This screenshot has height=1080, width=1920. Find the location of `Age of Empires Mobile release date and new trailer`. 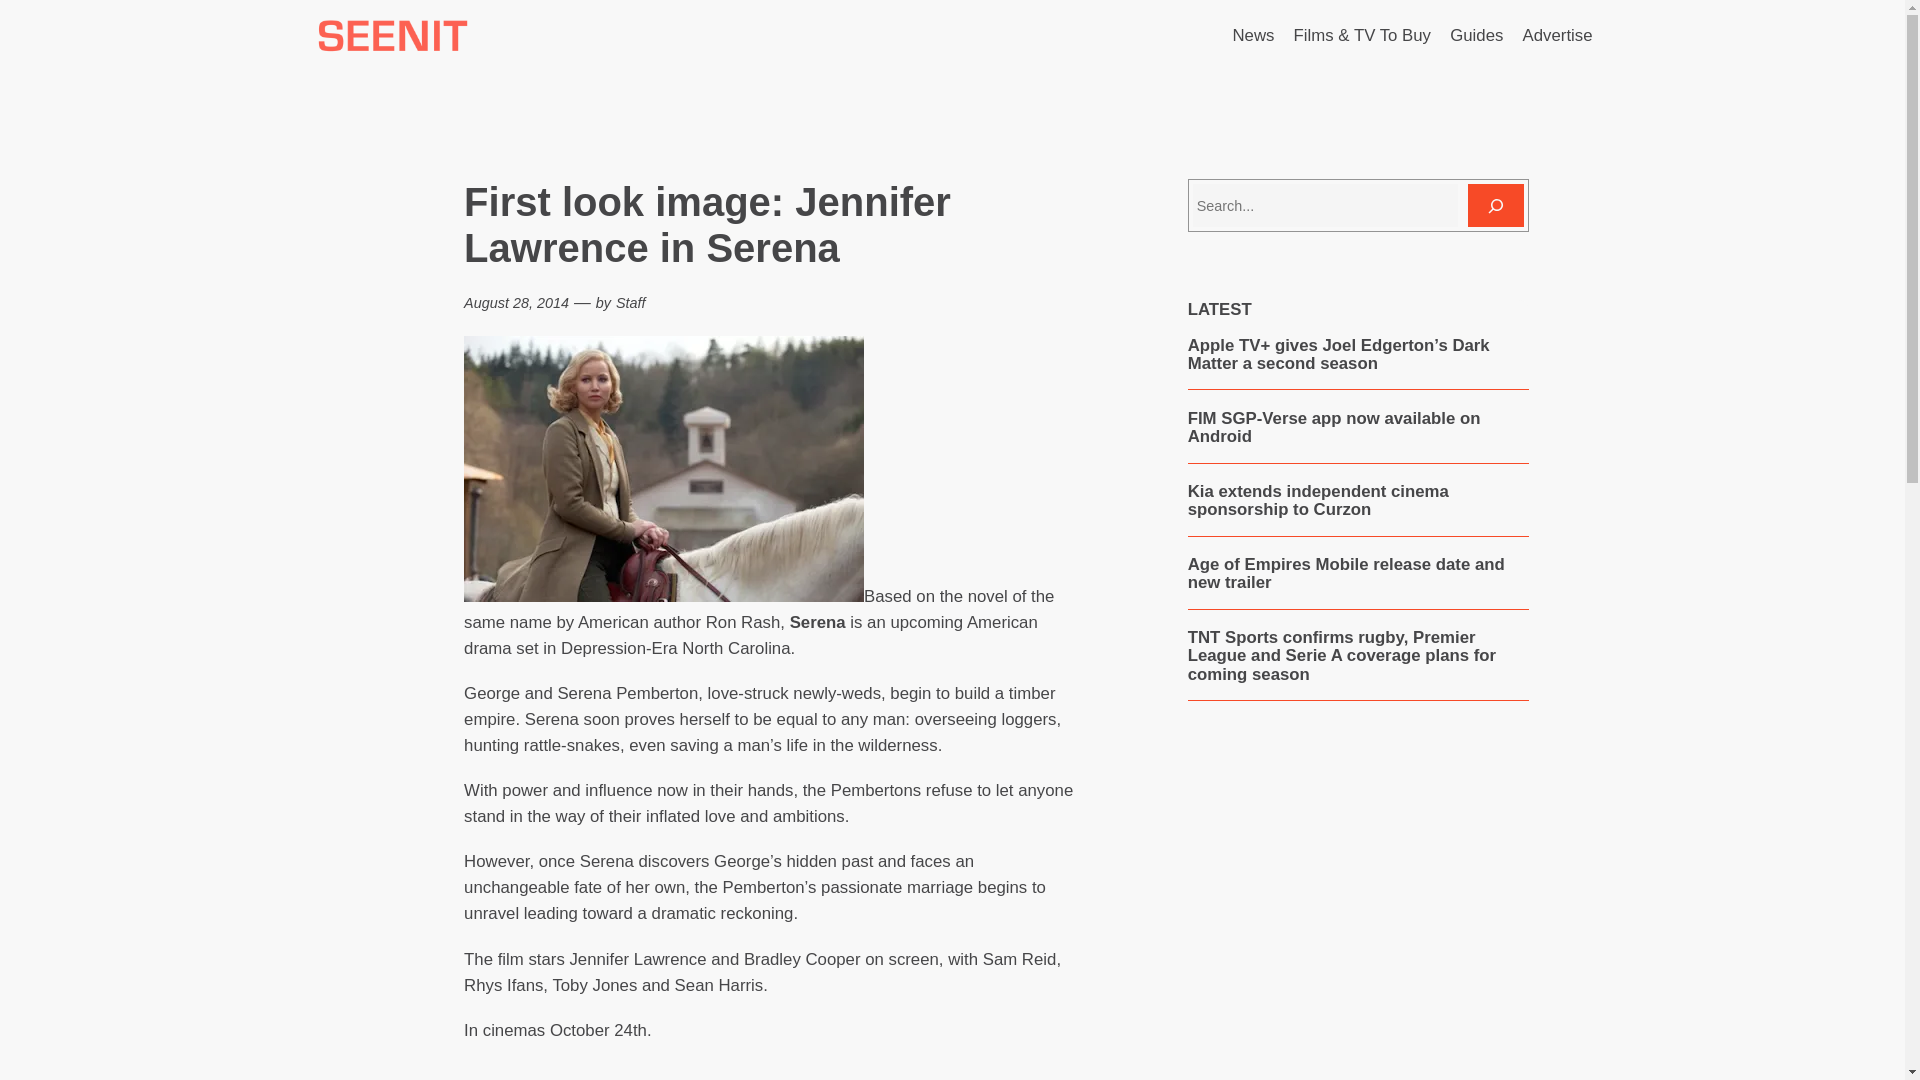

Age of Empires Mobile release date and new trailer is located at coordinates (1358, 574).